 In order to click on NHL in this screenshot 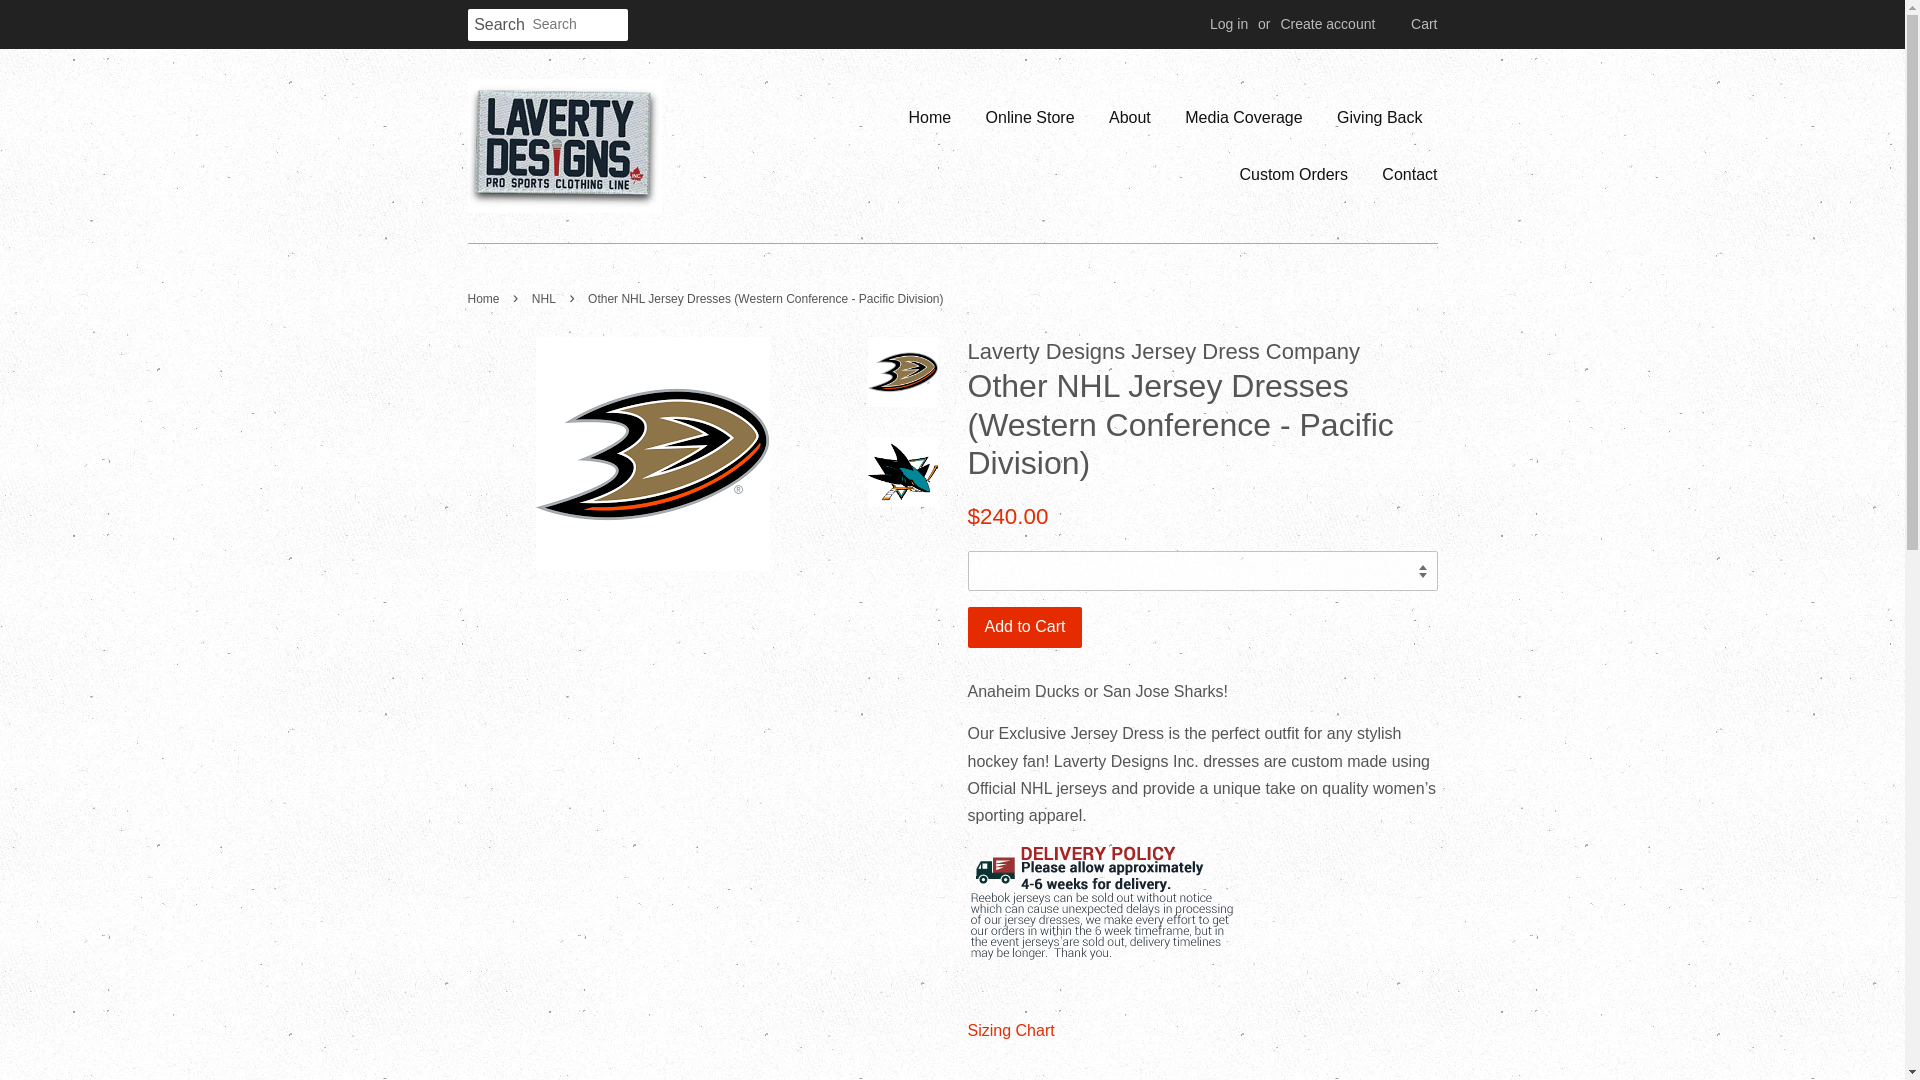, I will do `click(546, 298)`.